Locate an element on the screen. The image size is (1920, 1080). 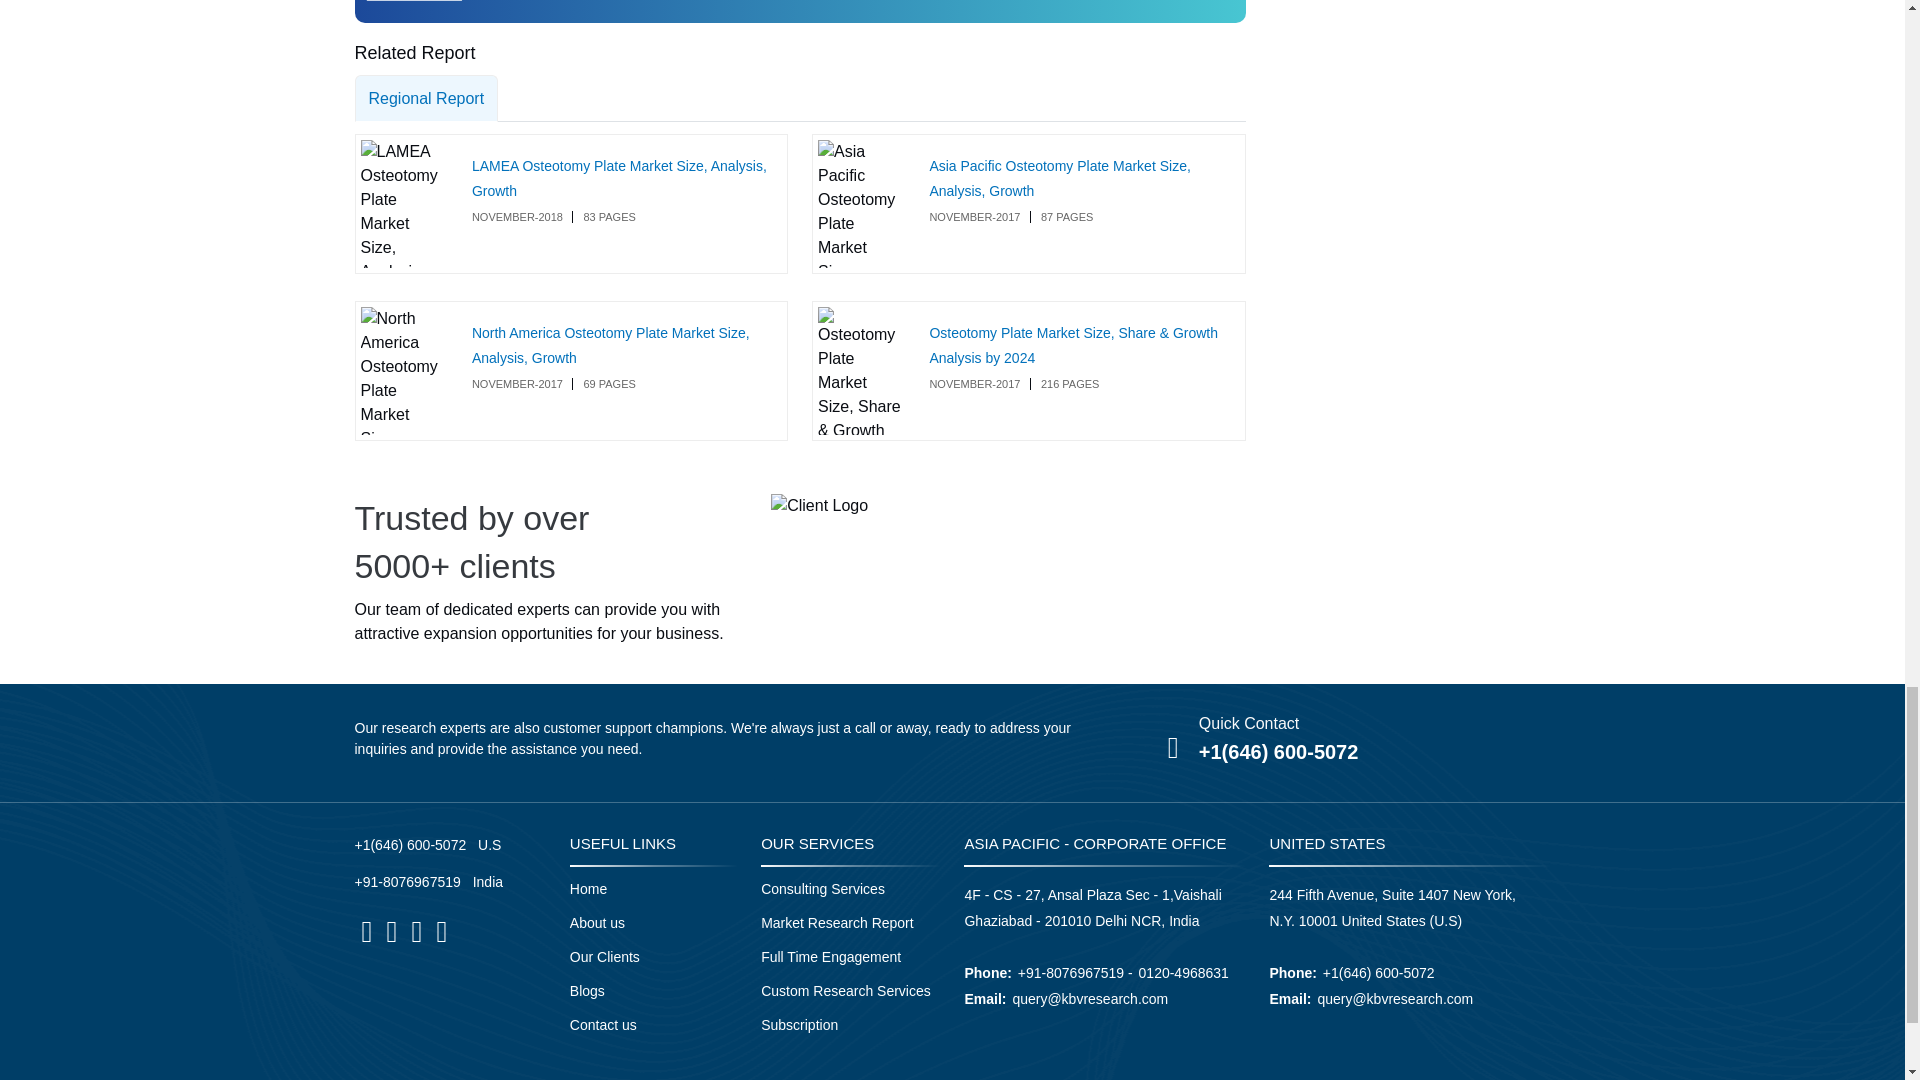
Blogs is located at coordinates (587, 990).